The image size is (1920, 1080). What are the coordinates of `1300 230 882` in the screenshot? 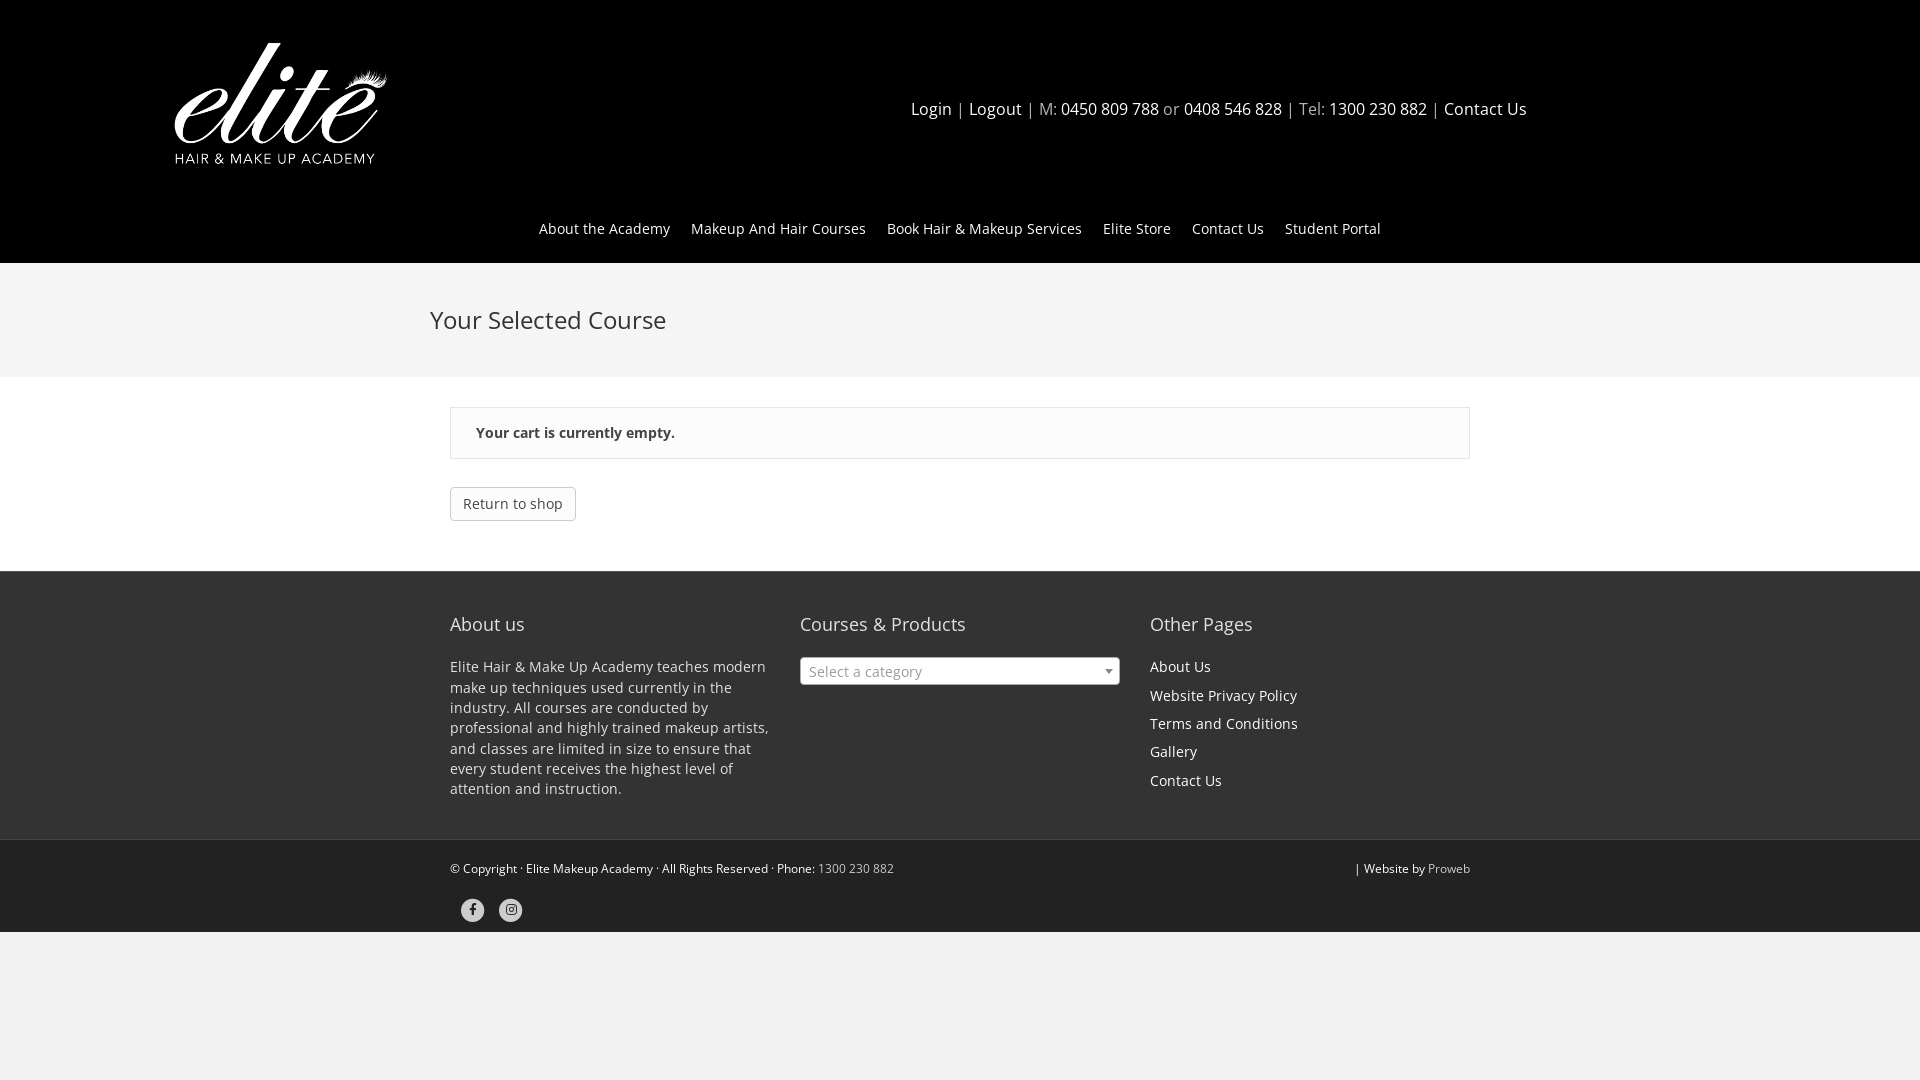 It's located at (856, 868).